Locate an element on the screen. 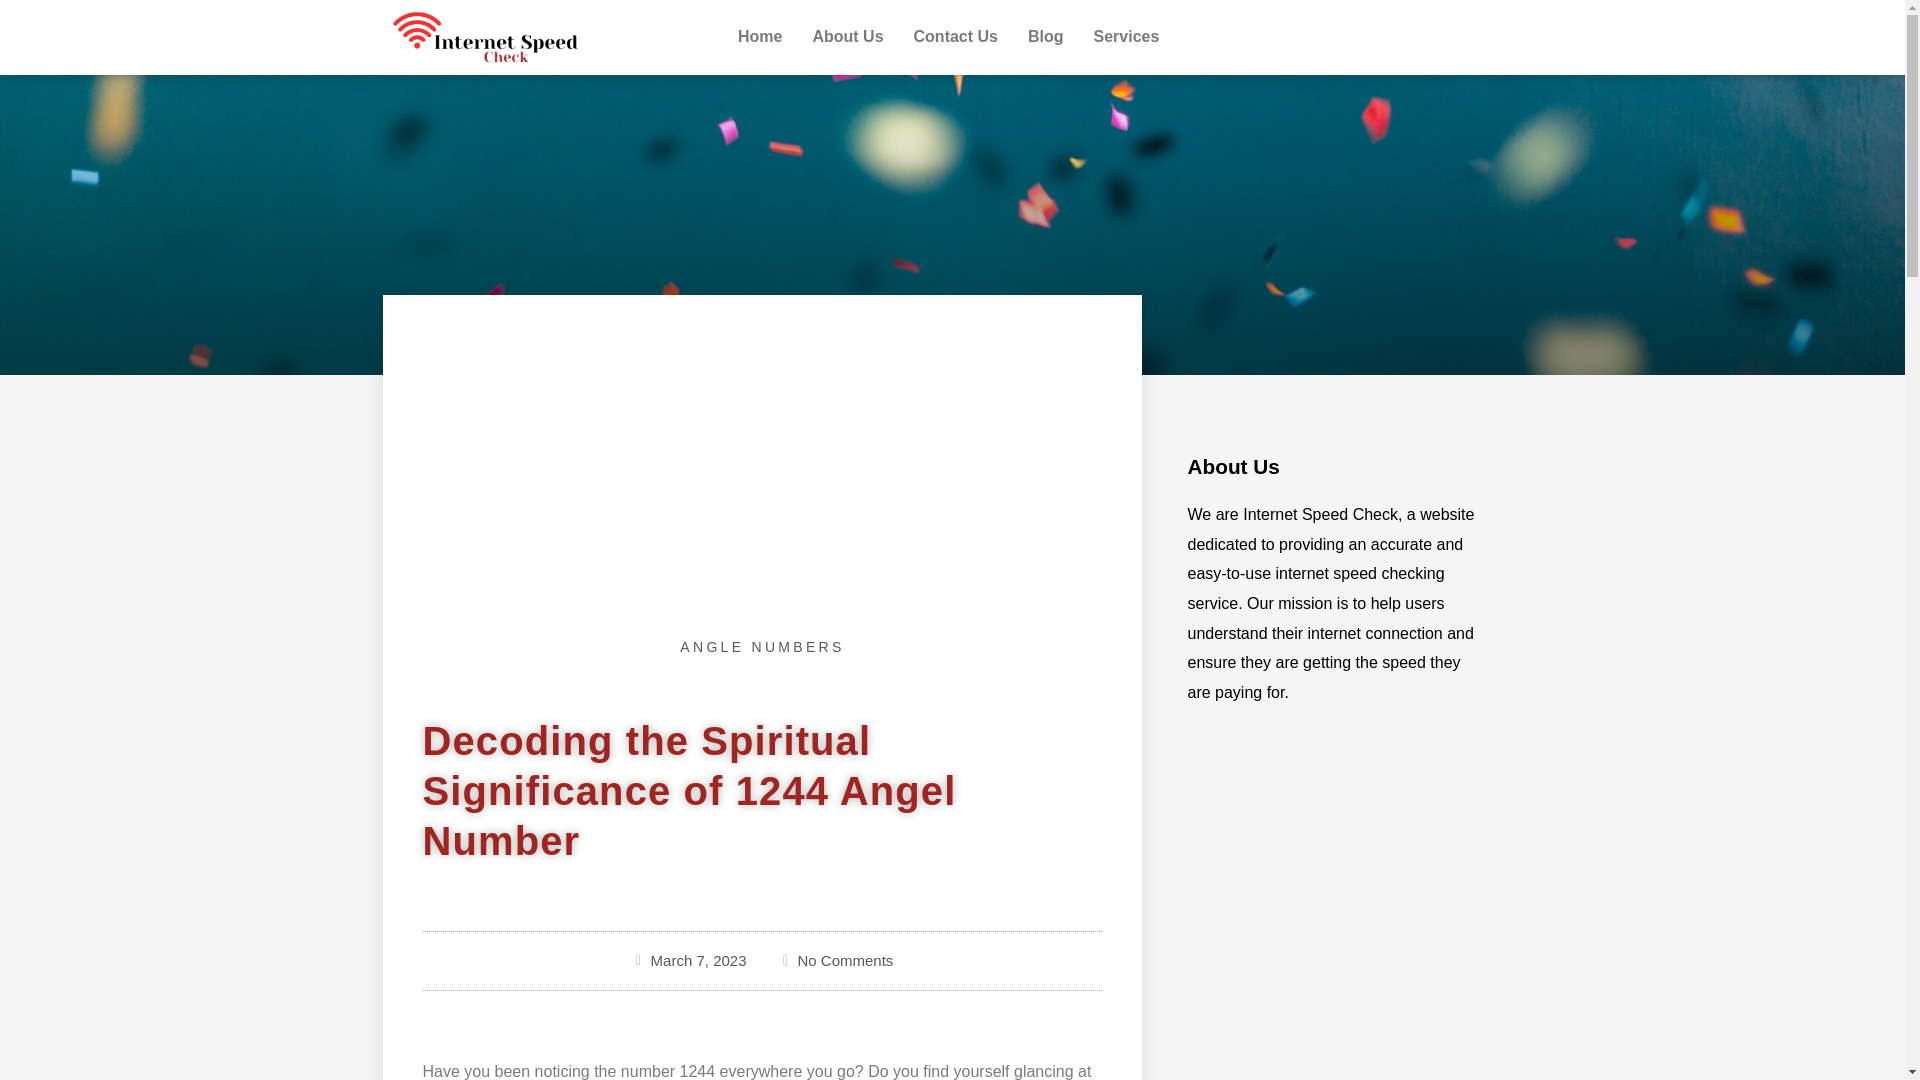 This screenshot has width=1920, height=1080. No Comments is located at coordinates (834, 961).